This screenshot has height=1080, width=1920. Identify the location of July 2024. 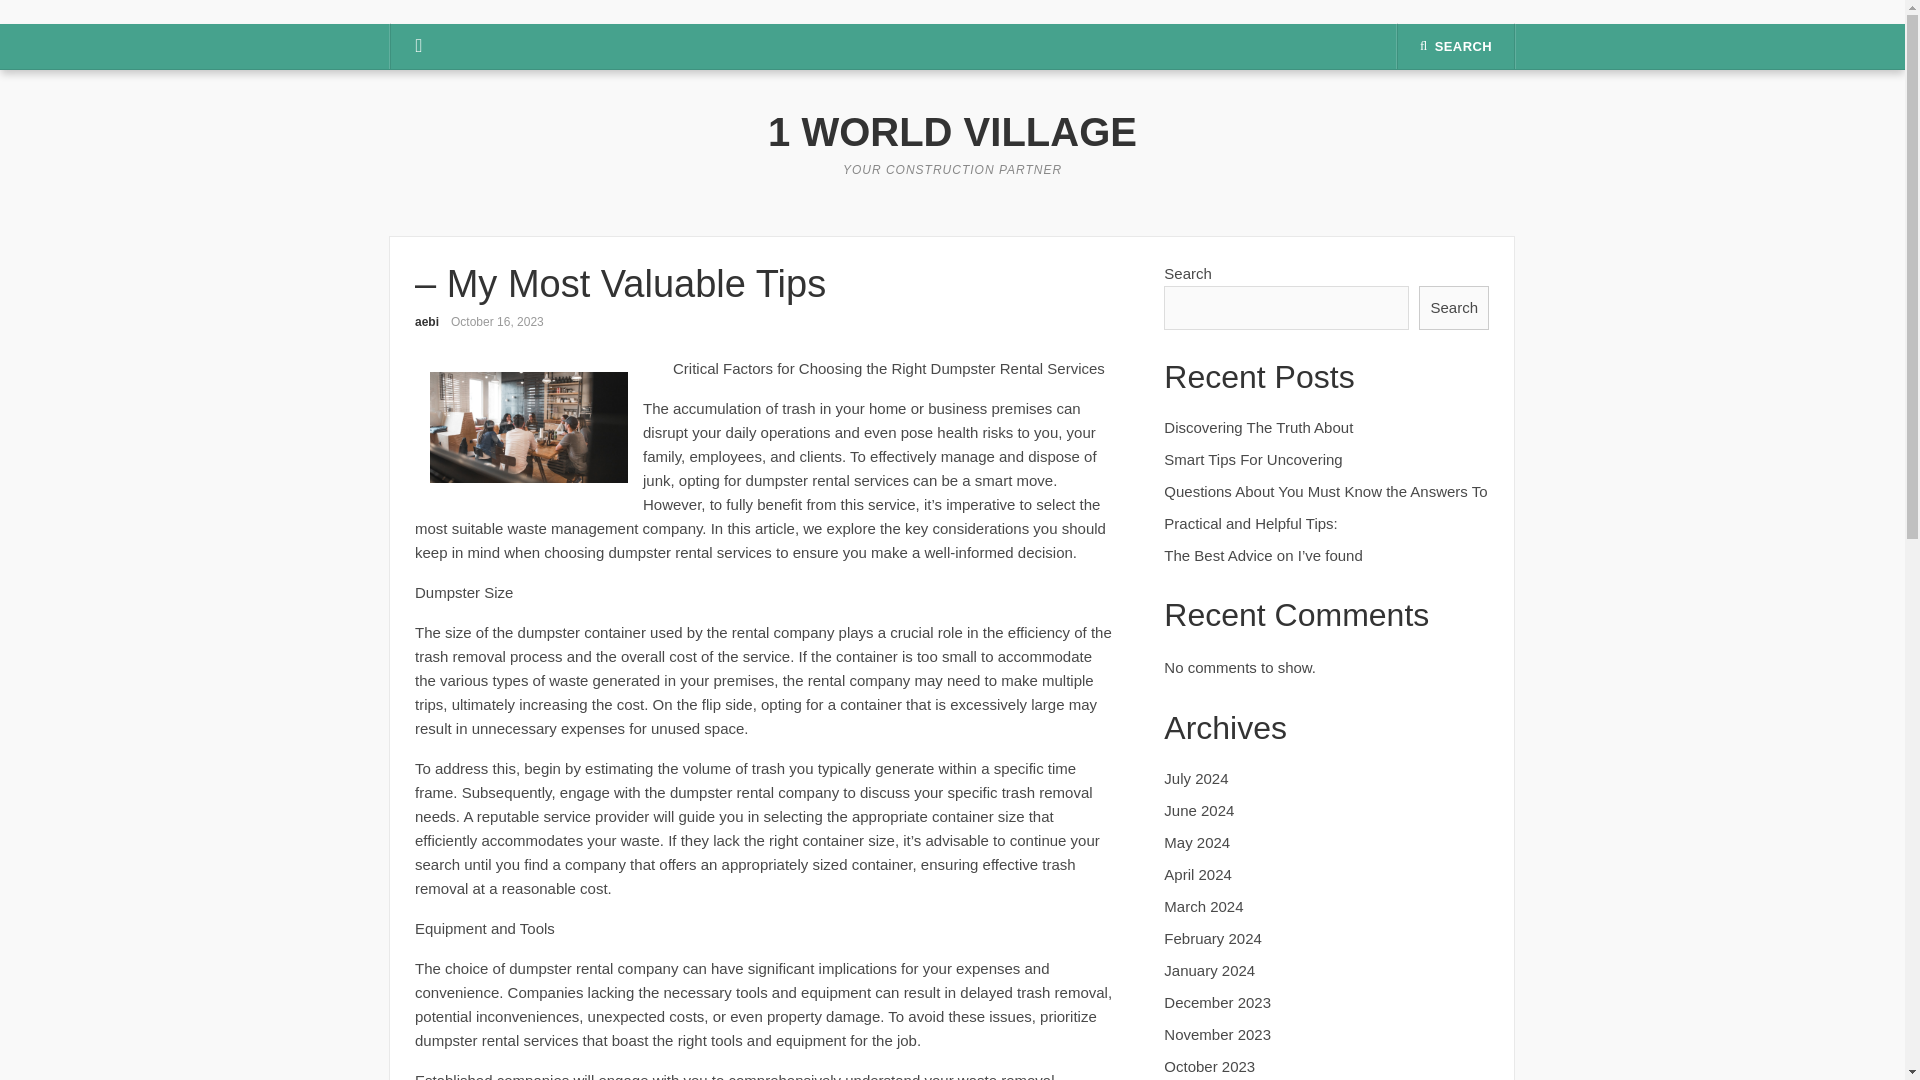
(1196, 778).